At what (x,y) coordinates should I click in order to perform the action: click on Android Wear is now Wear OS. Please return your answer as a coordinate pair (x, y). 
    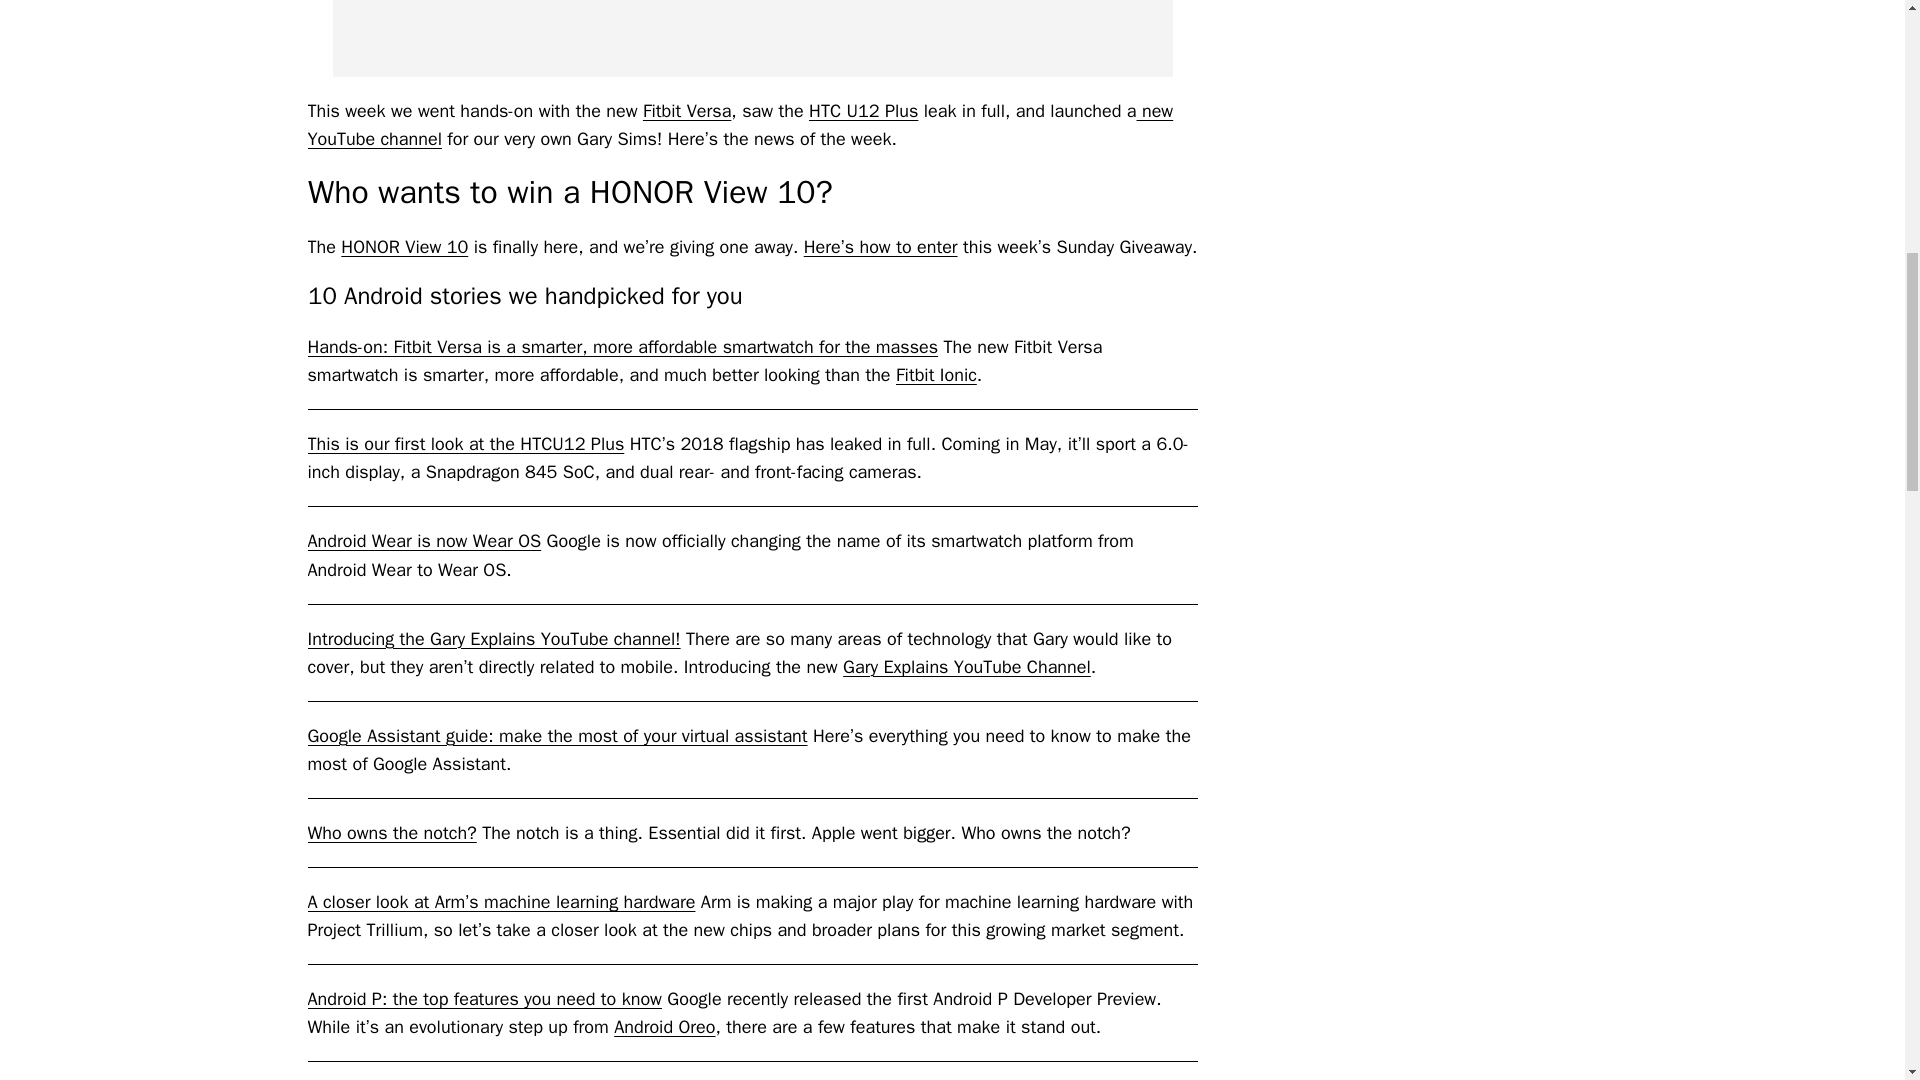
    Looking at the image, I should click on (424, 540).